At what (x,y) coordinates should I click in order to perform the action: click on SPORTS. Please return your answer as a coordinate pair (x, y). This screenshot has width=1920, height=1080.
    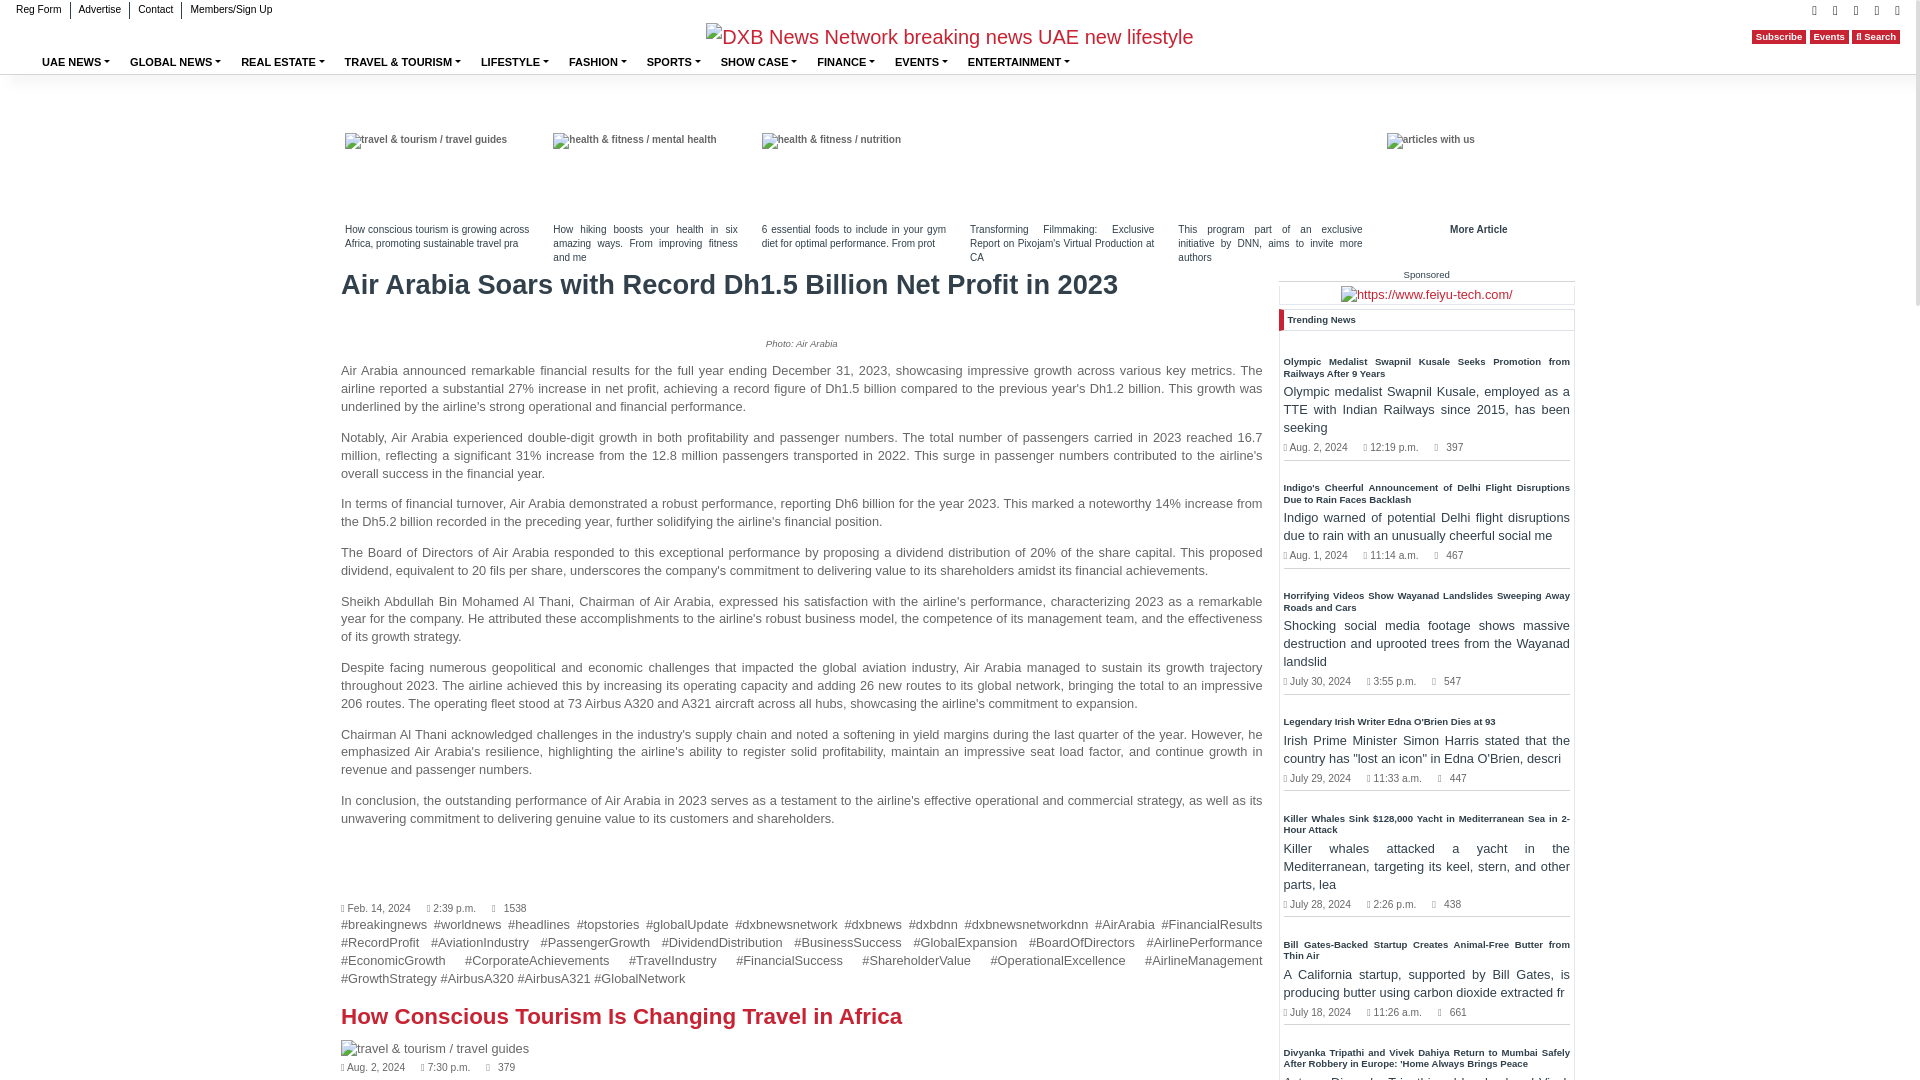
    Looking at the image, I should click on (674, 62).